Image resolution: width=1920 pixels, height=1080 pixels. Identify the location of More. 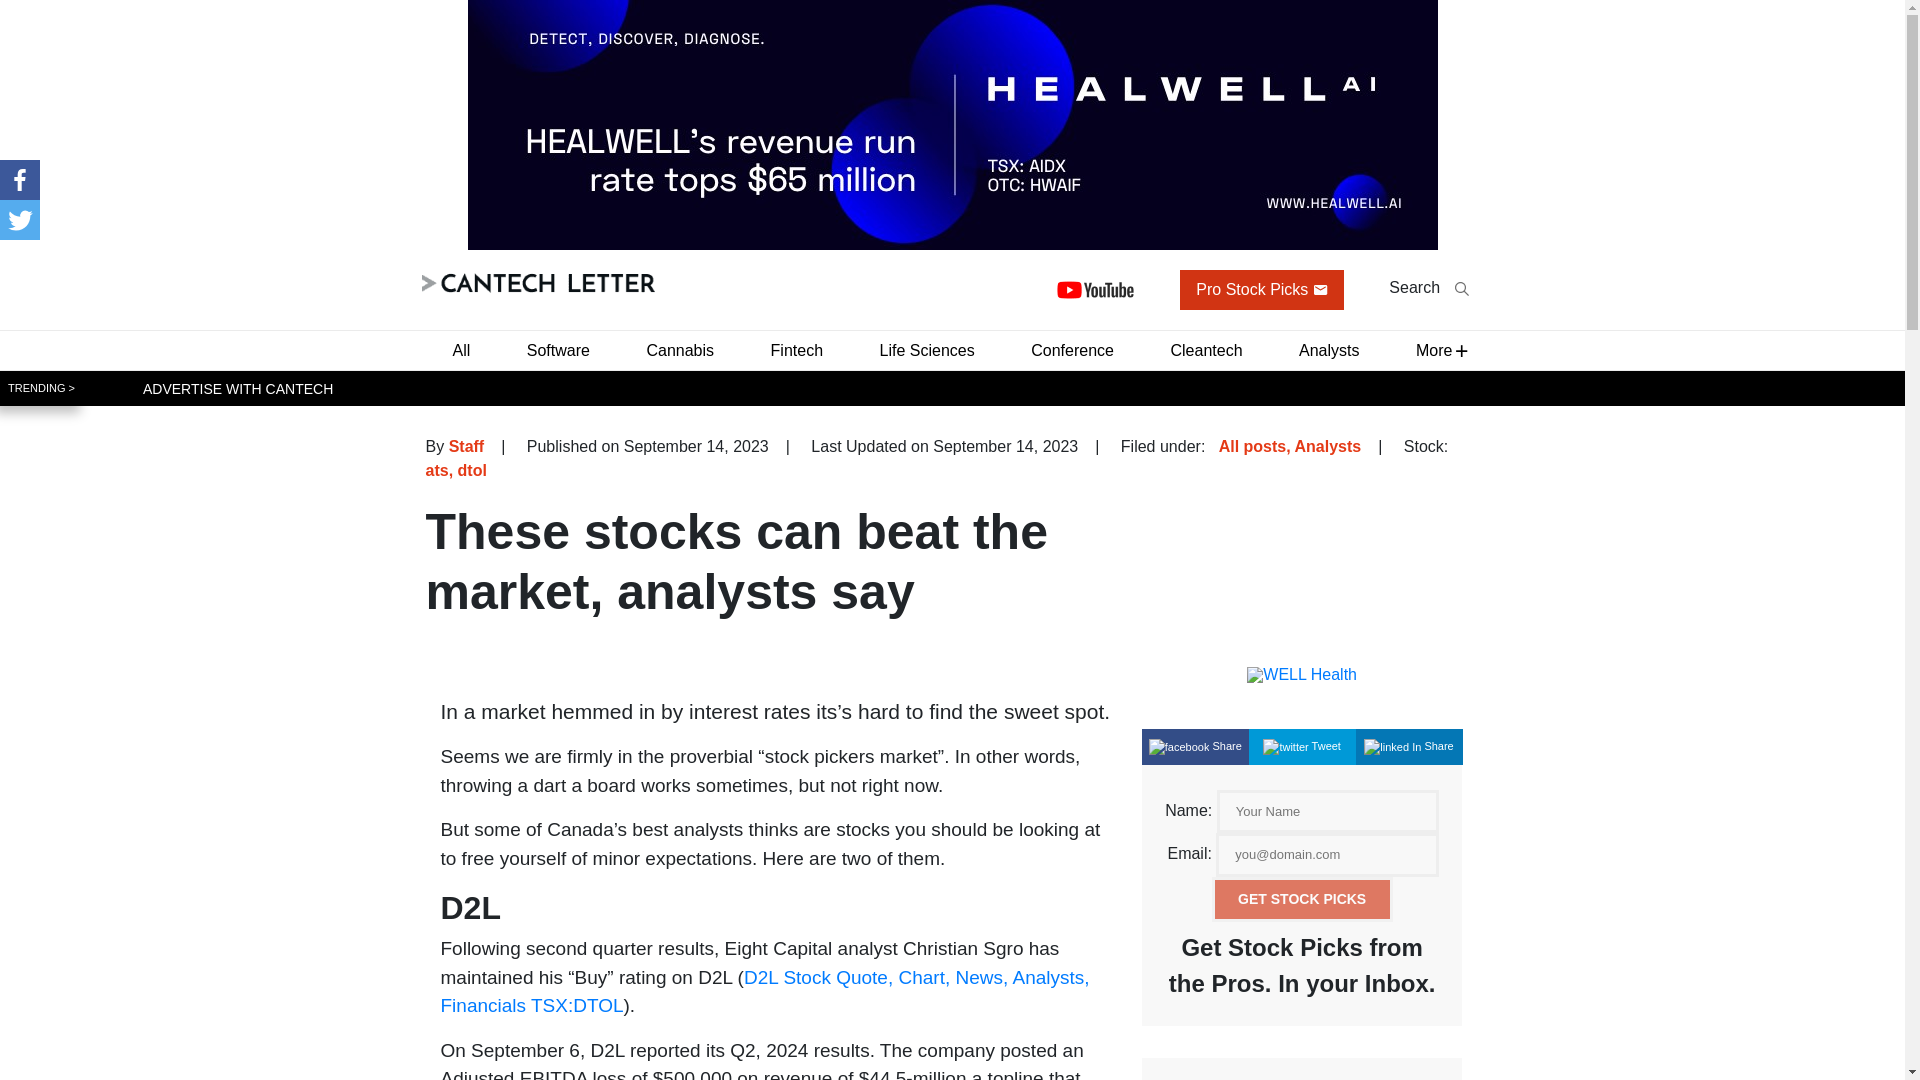
(1434, 350).